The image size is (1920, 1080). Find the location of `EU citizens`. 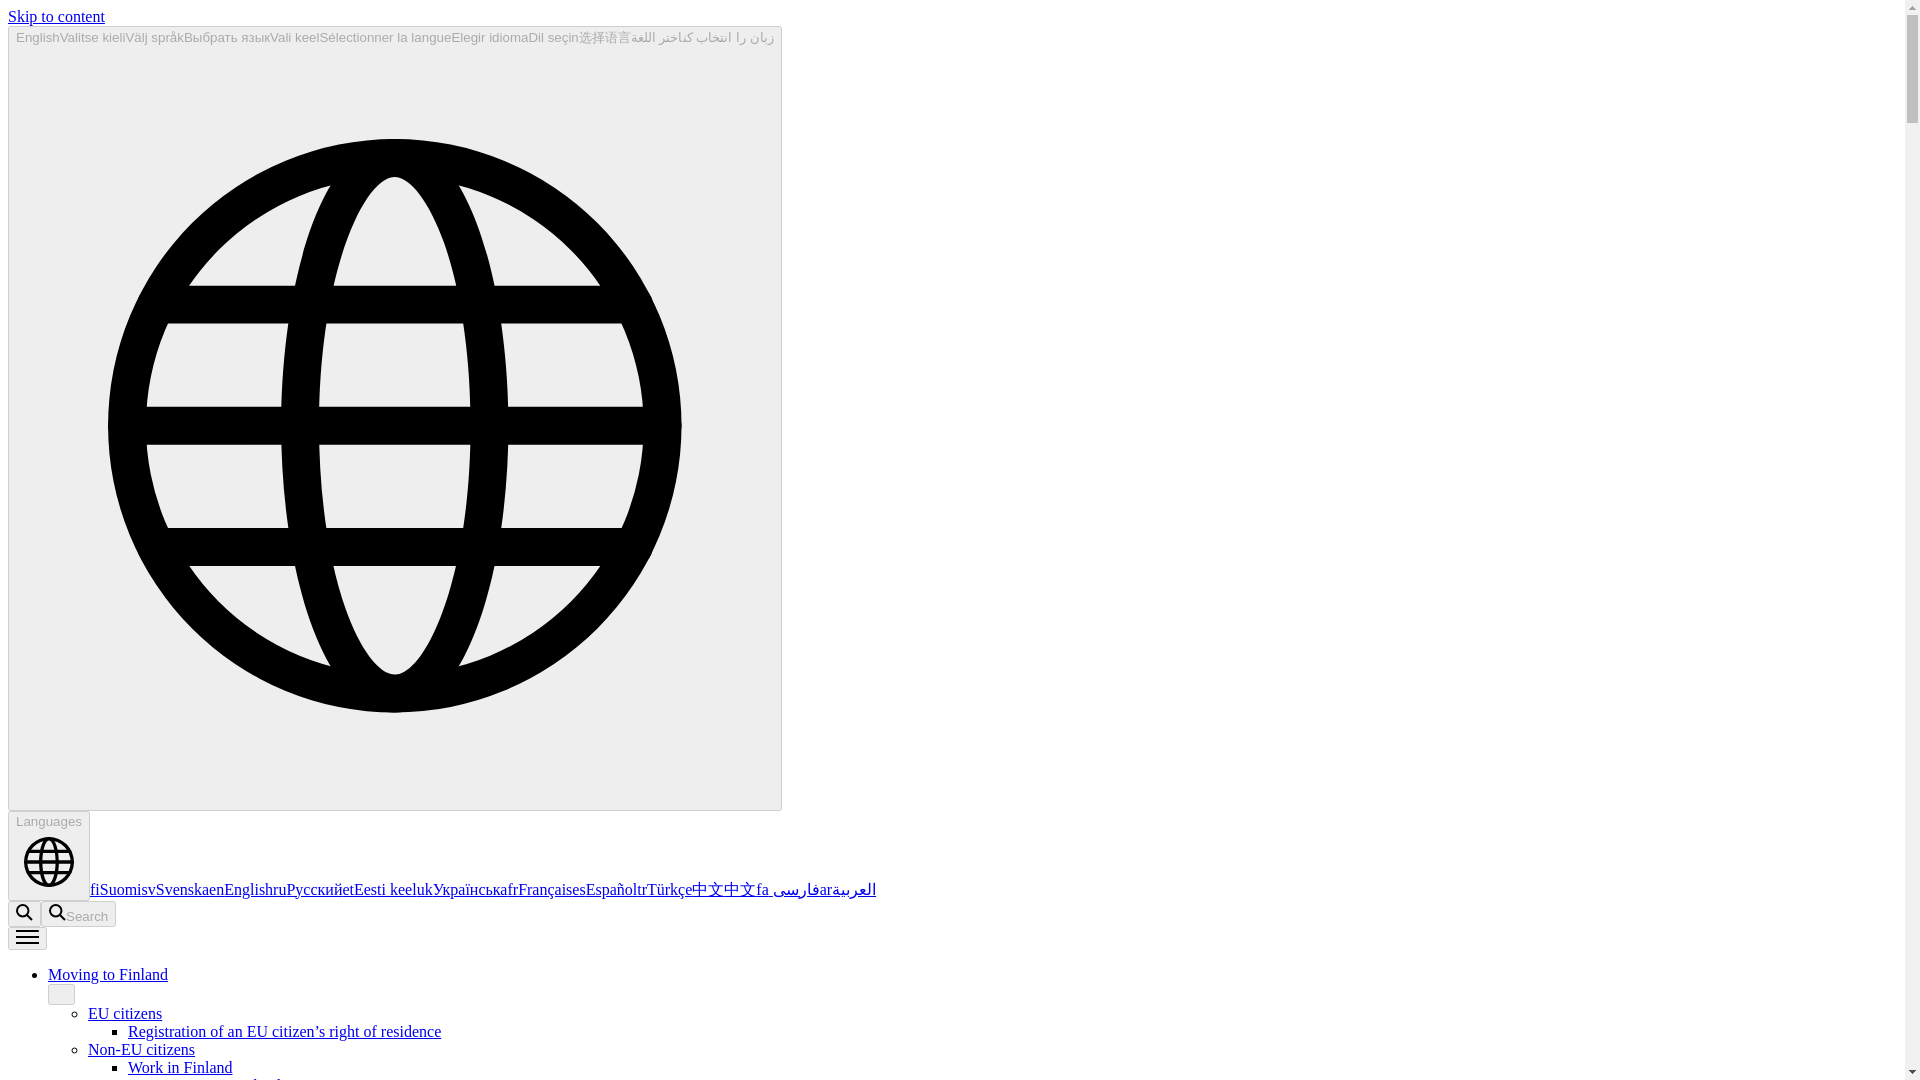

EU citizens is located at coordinates (124, 1013).